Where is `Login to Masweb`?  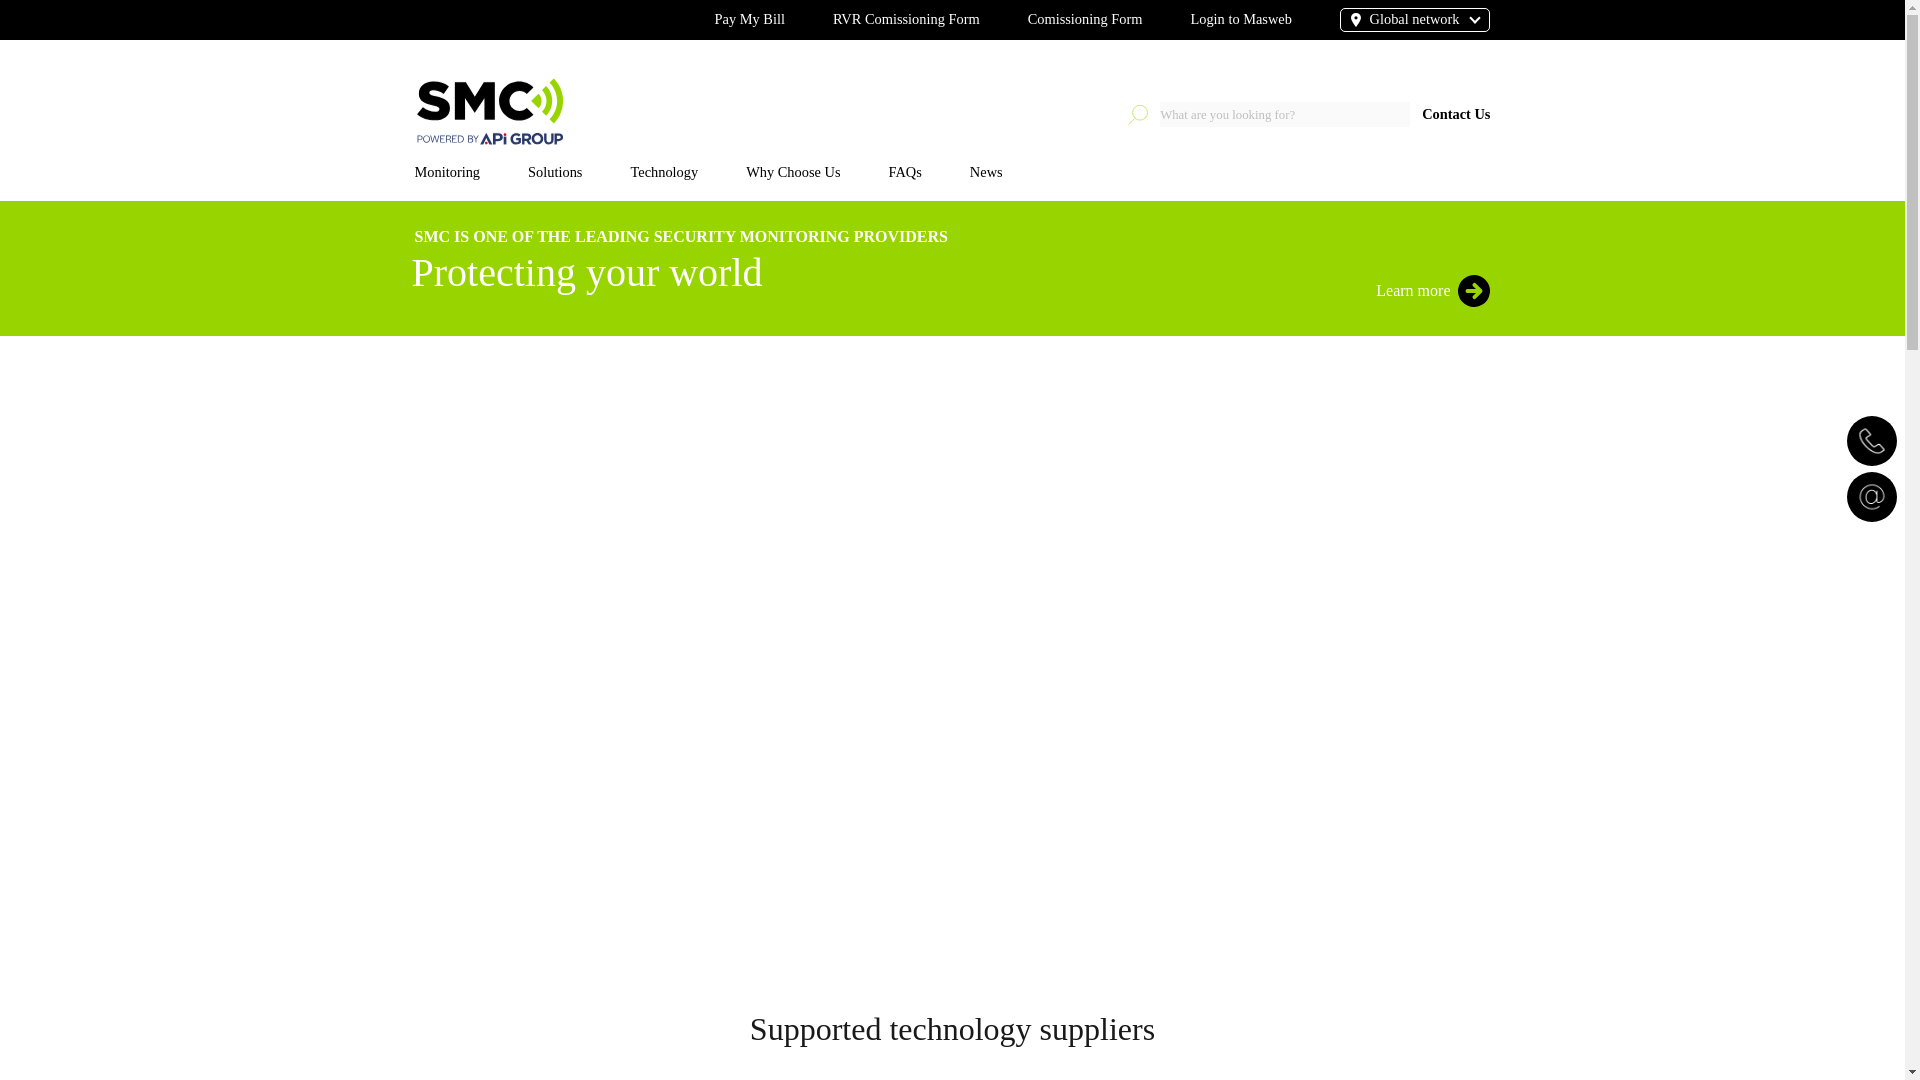
Login to Masweb is located at coordinates (1241, 20).